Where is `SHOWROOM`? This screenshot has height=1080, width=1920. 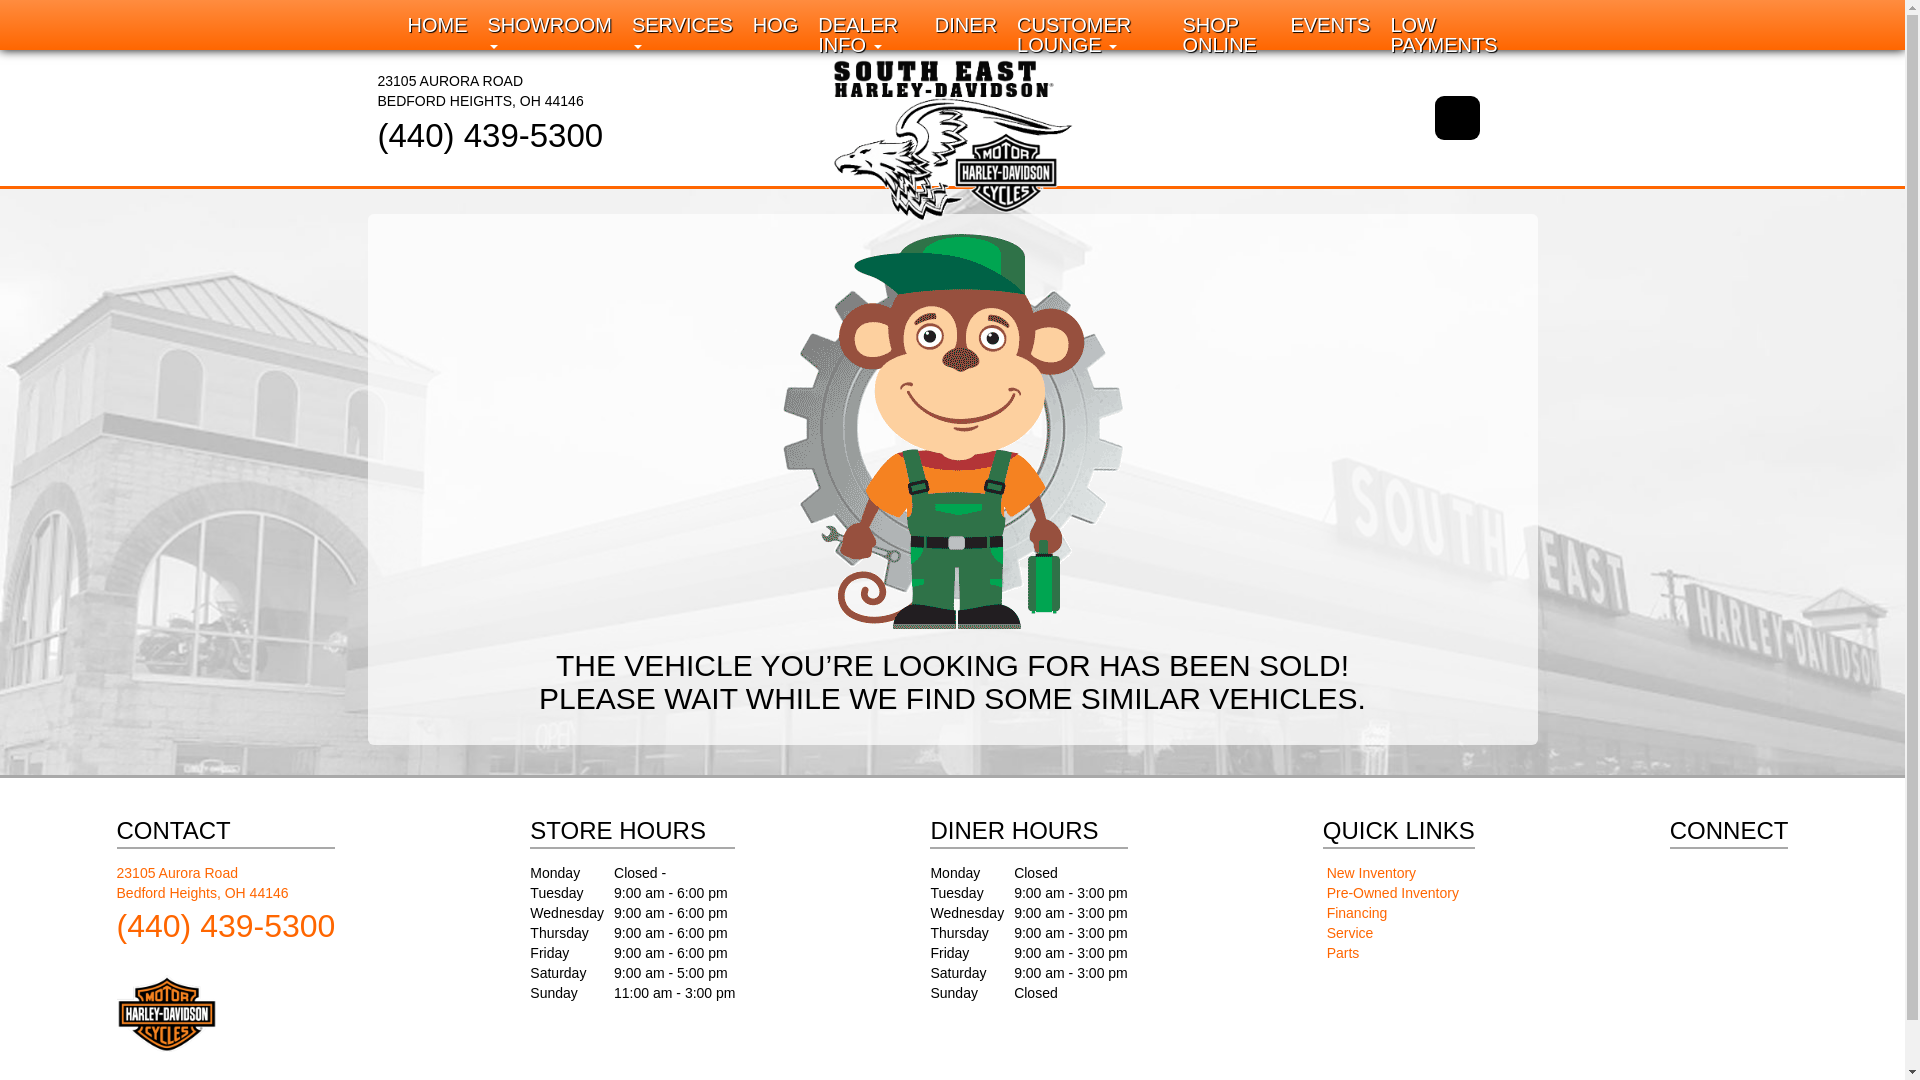
SHOWROOM is located at coordinates (866, 35).